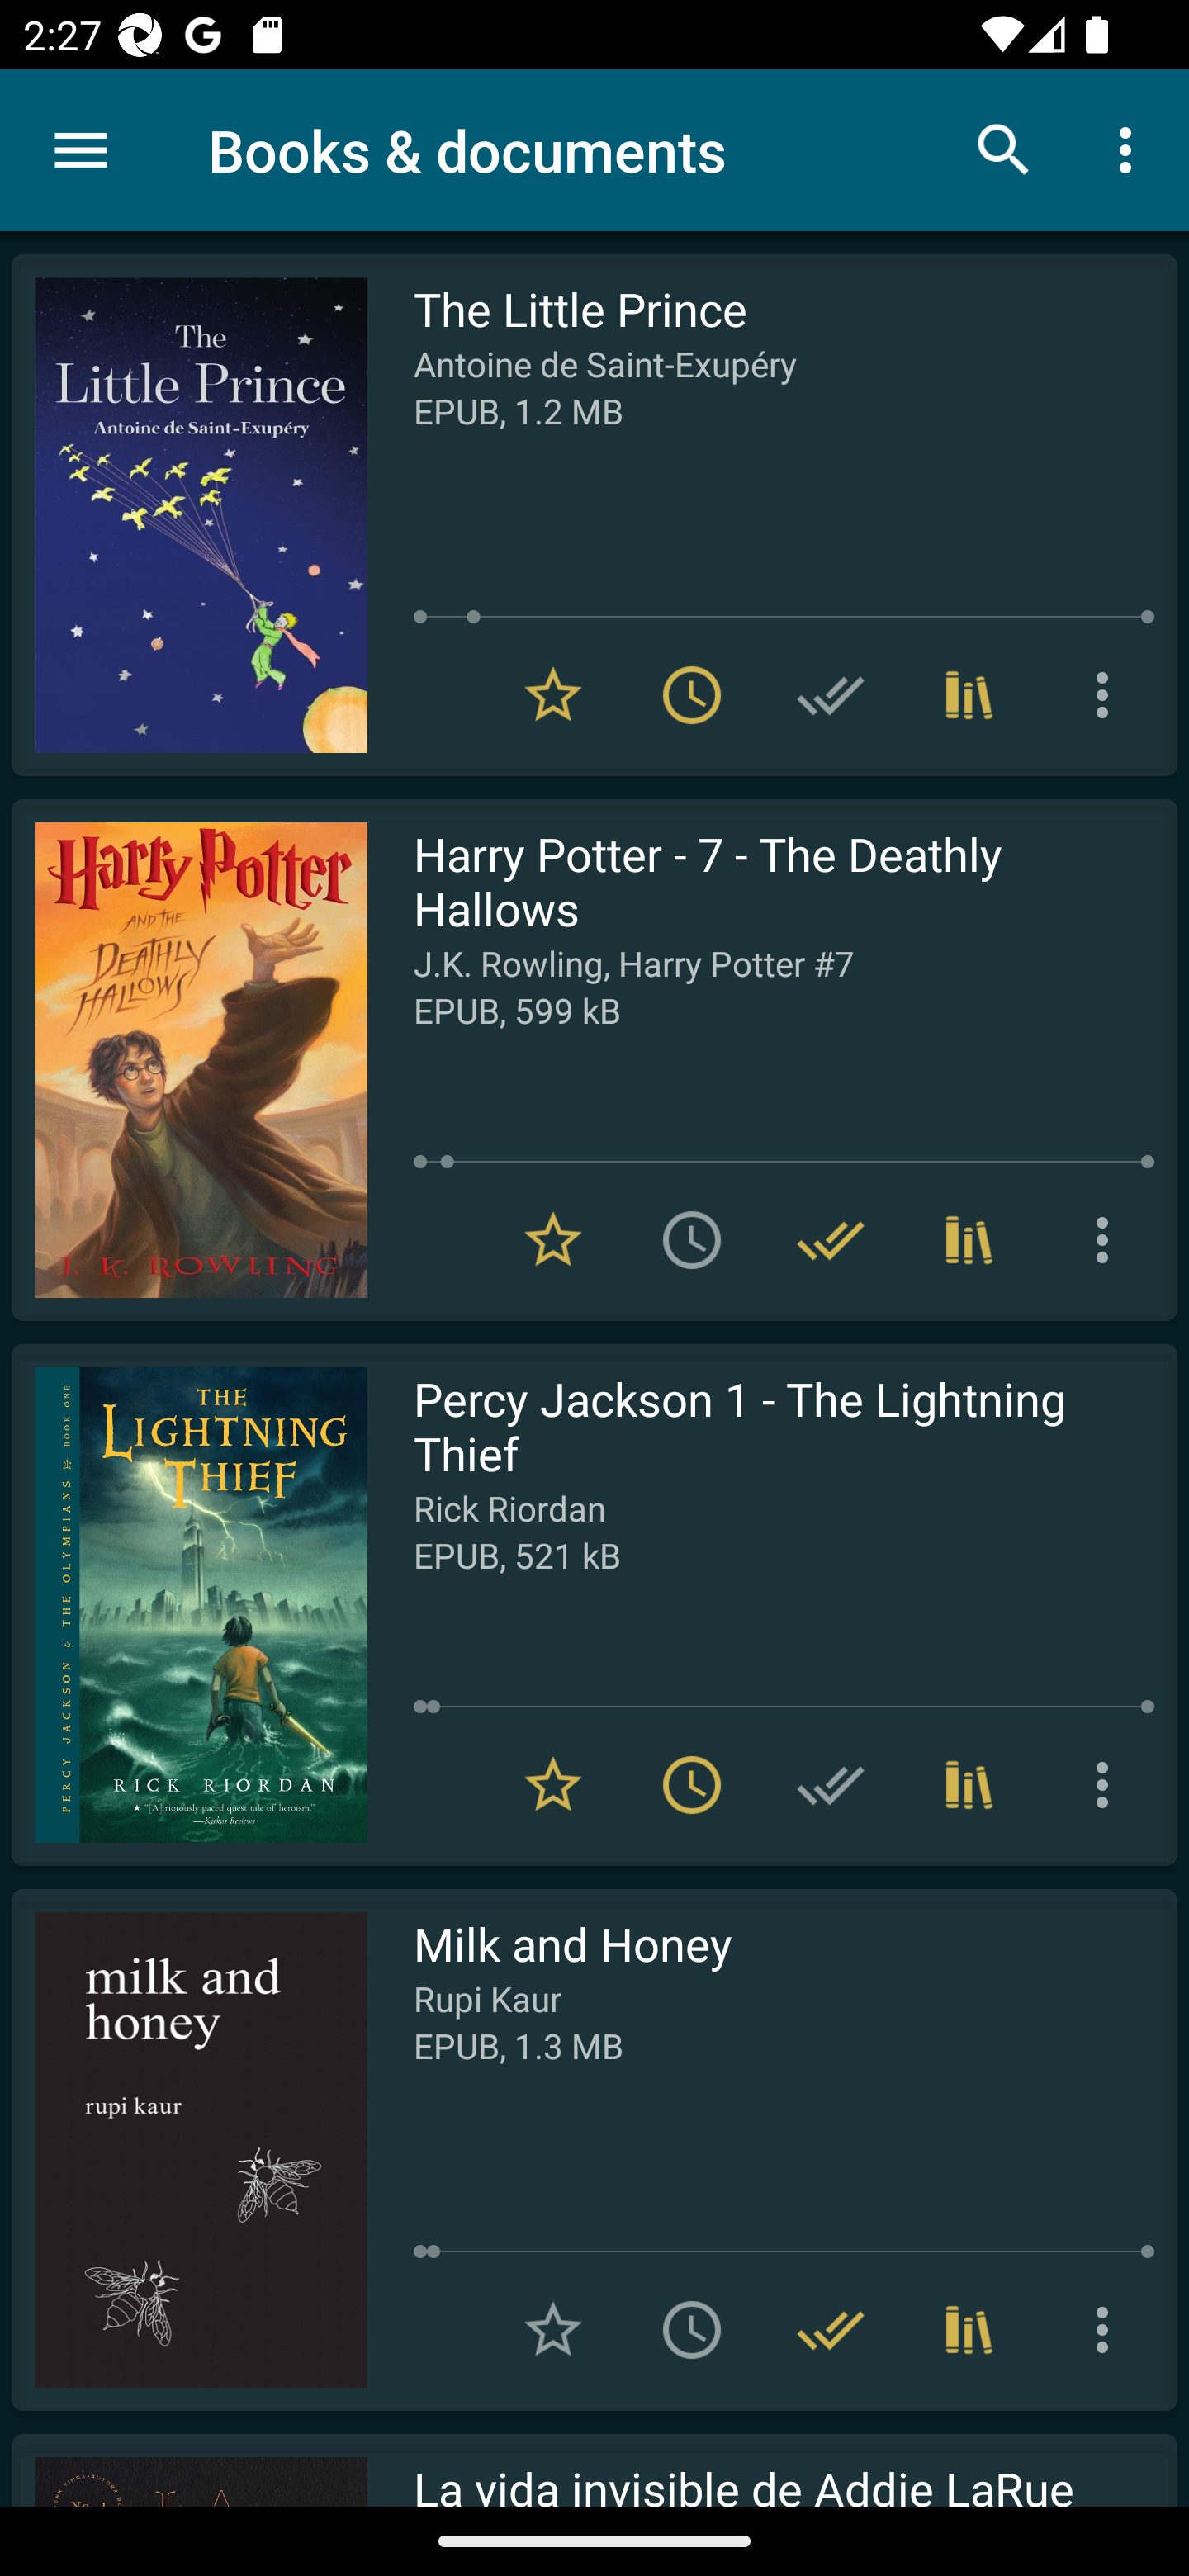 The width and height of the screenshot is (1189, 2576). Describe the element at coordinates (1004, 149) in the screenshot. I see `Search books & documents` at that location.